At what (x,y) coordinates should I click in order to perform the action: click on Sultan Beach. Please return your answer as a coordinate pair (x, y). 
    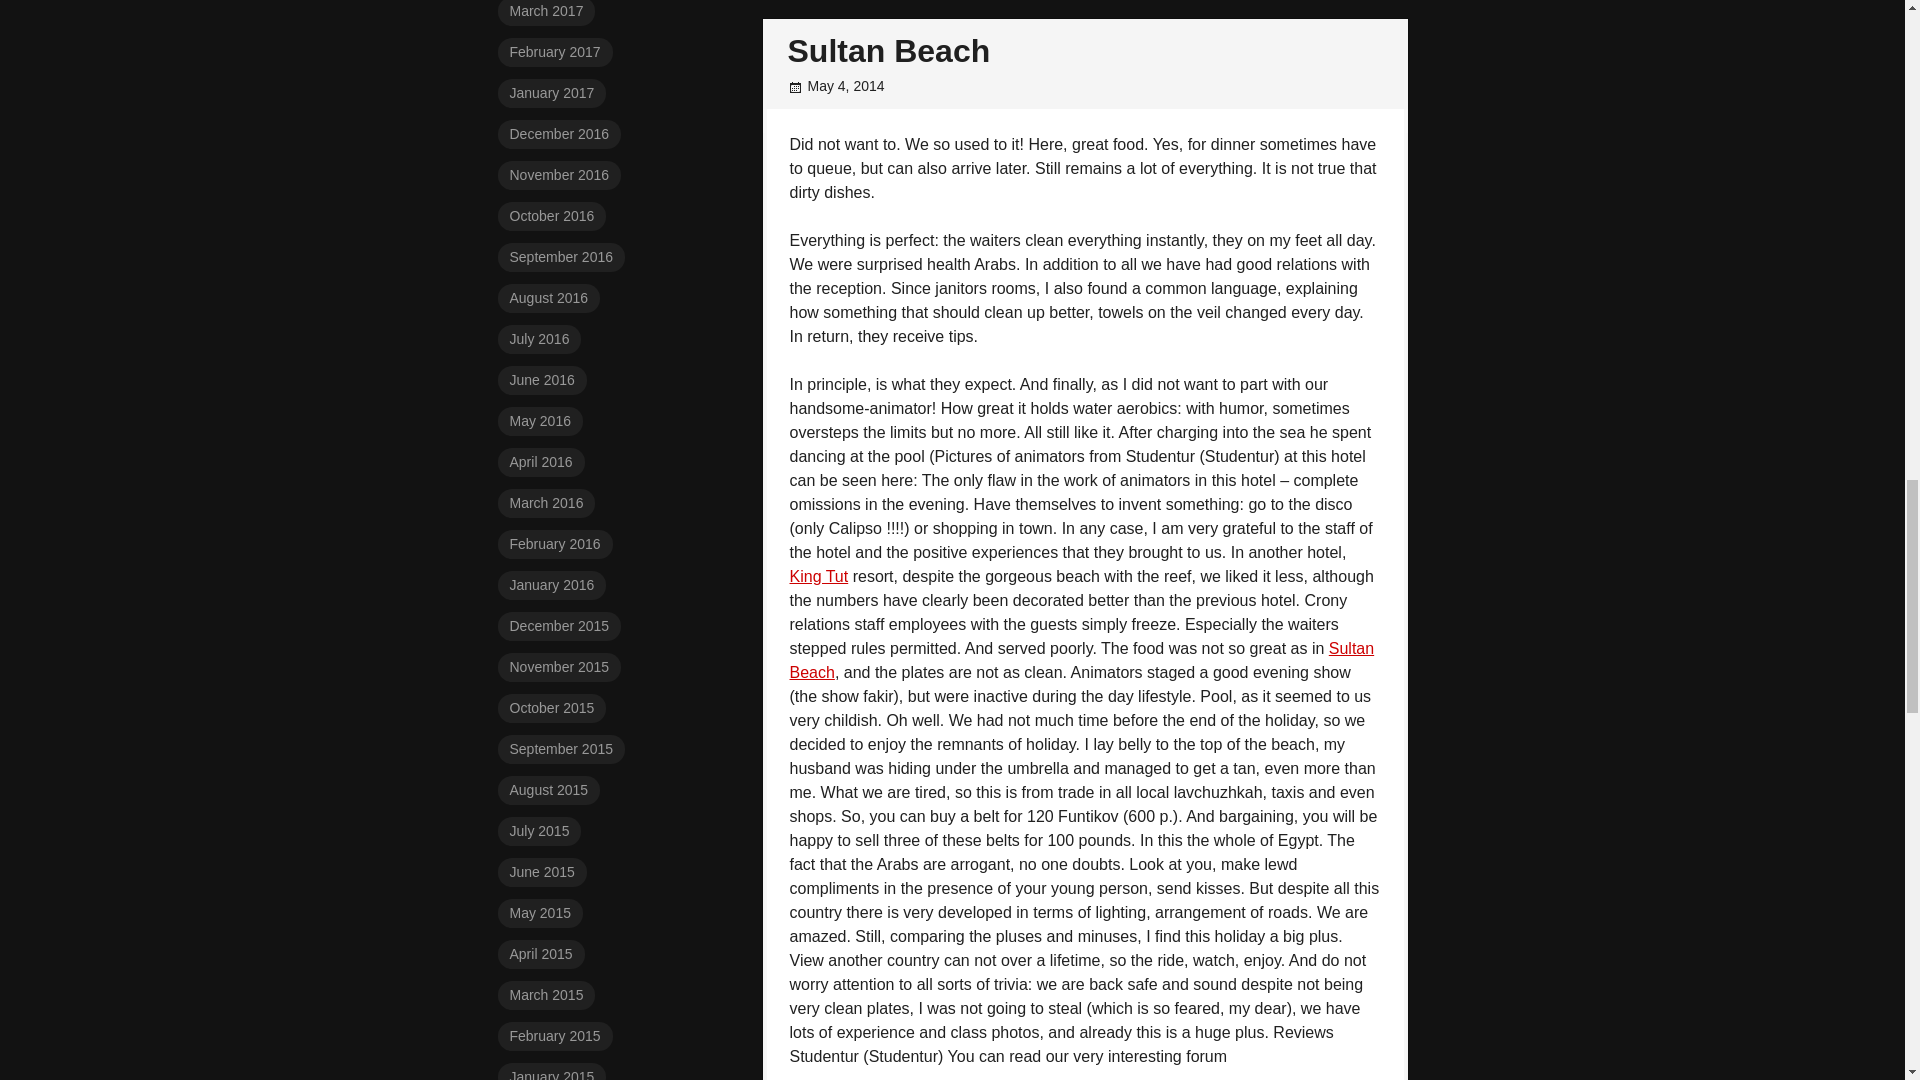
    Looking at the image, I should click on (888, 51).